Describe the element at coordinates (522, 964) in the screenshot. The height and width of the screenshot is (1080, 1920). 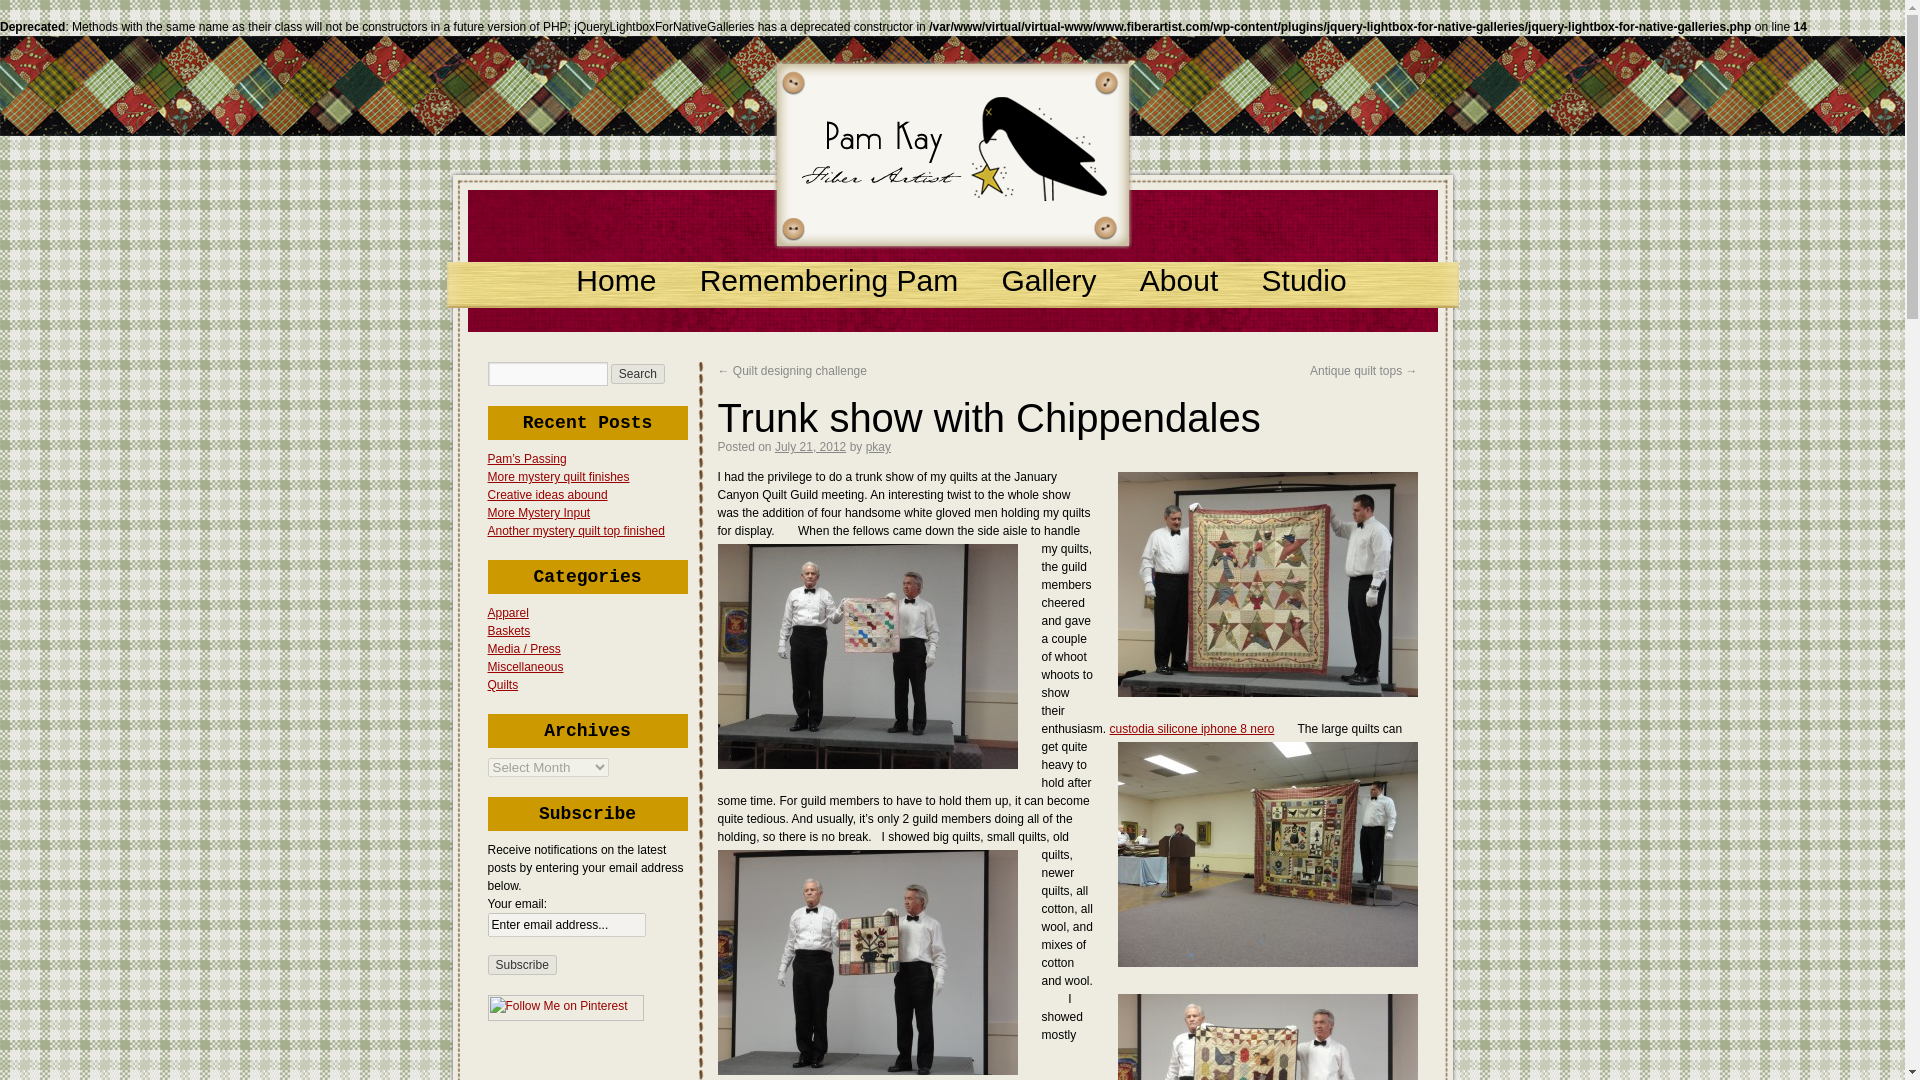
I see `Subscribe` at that location.